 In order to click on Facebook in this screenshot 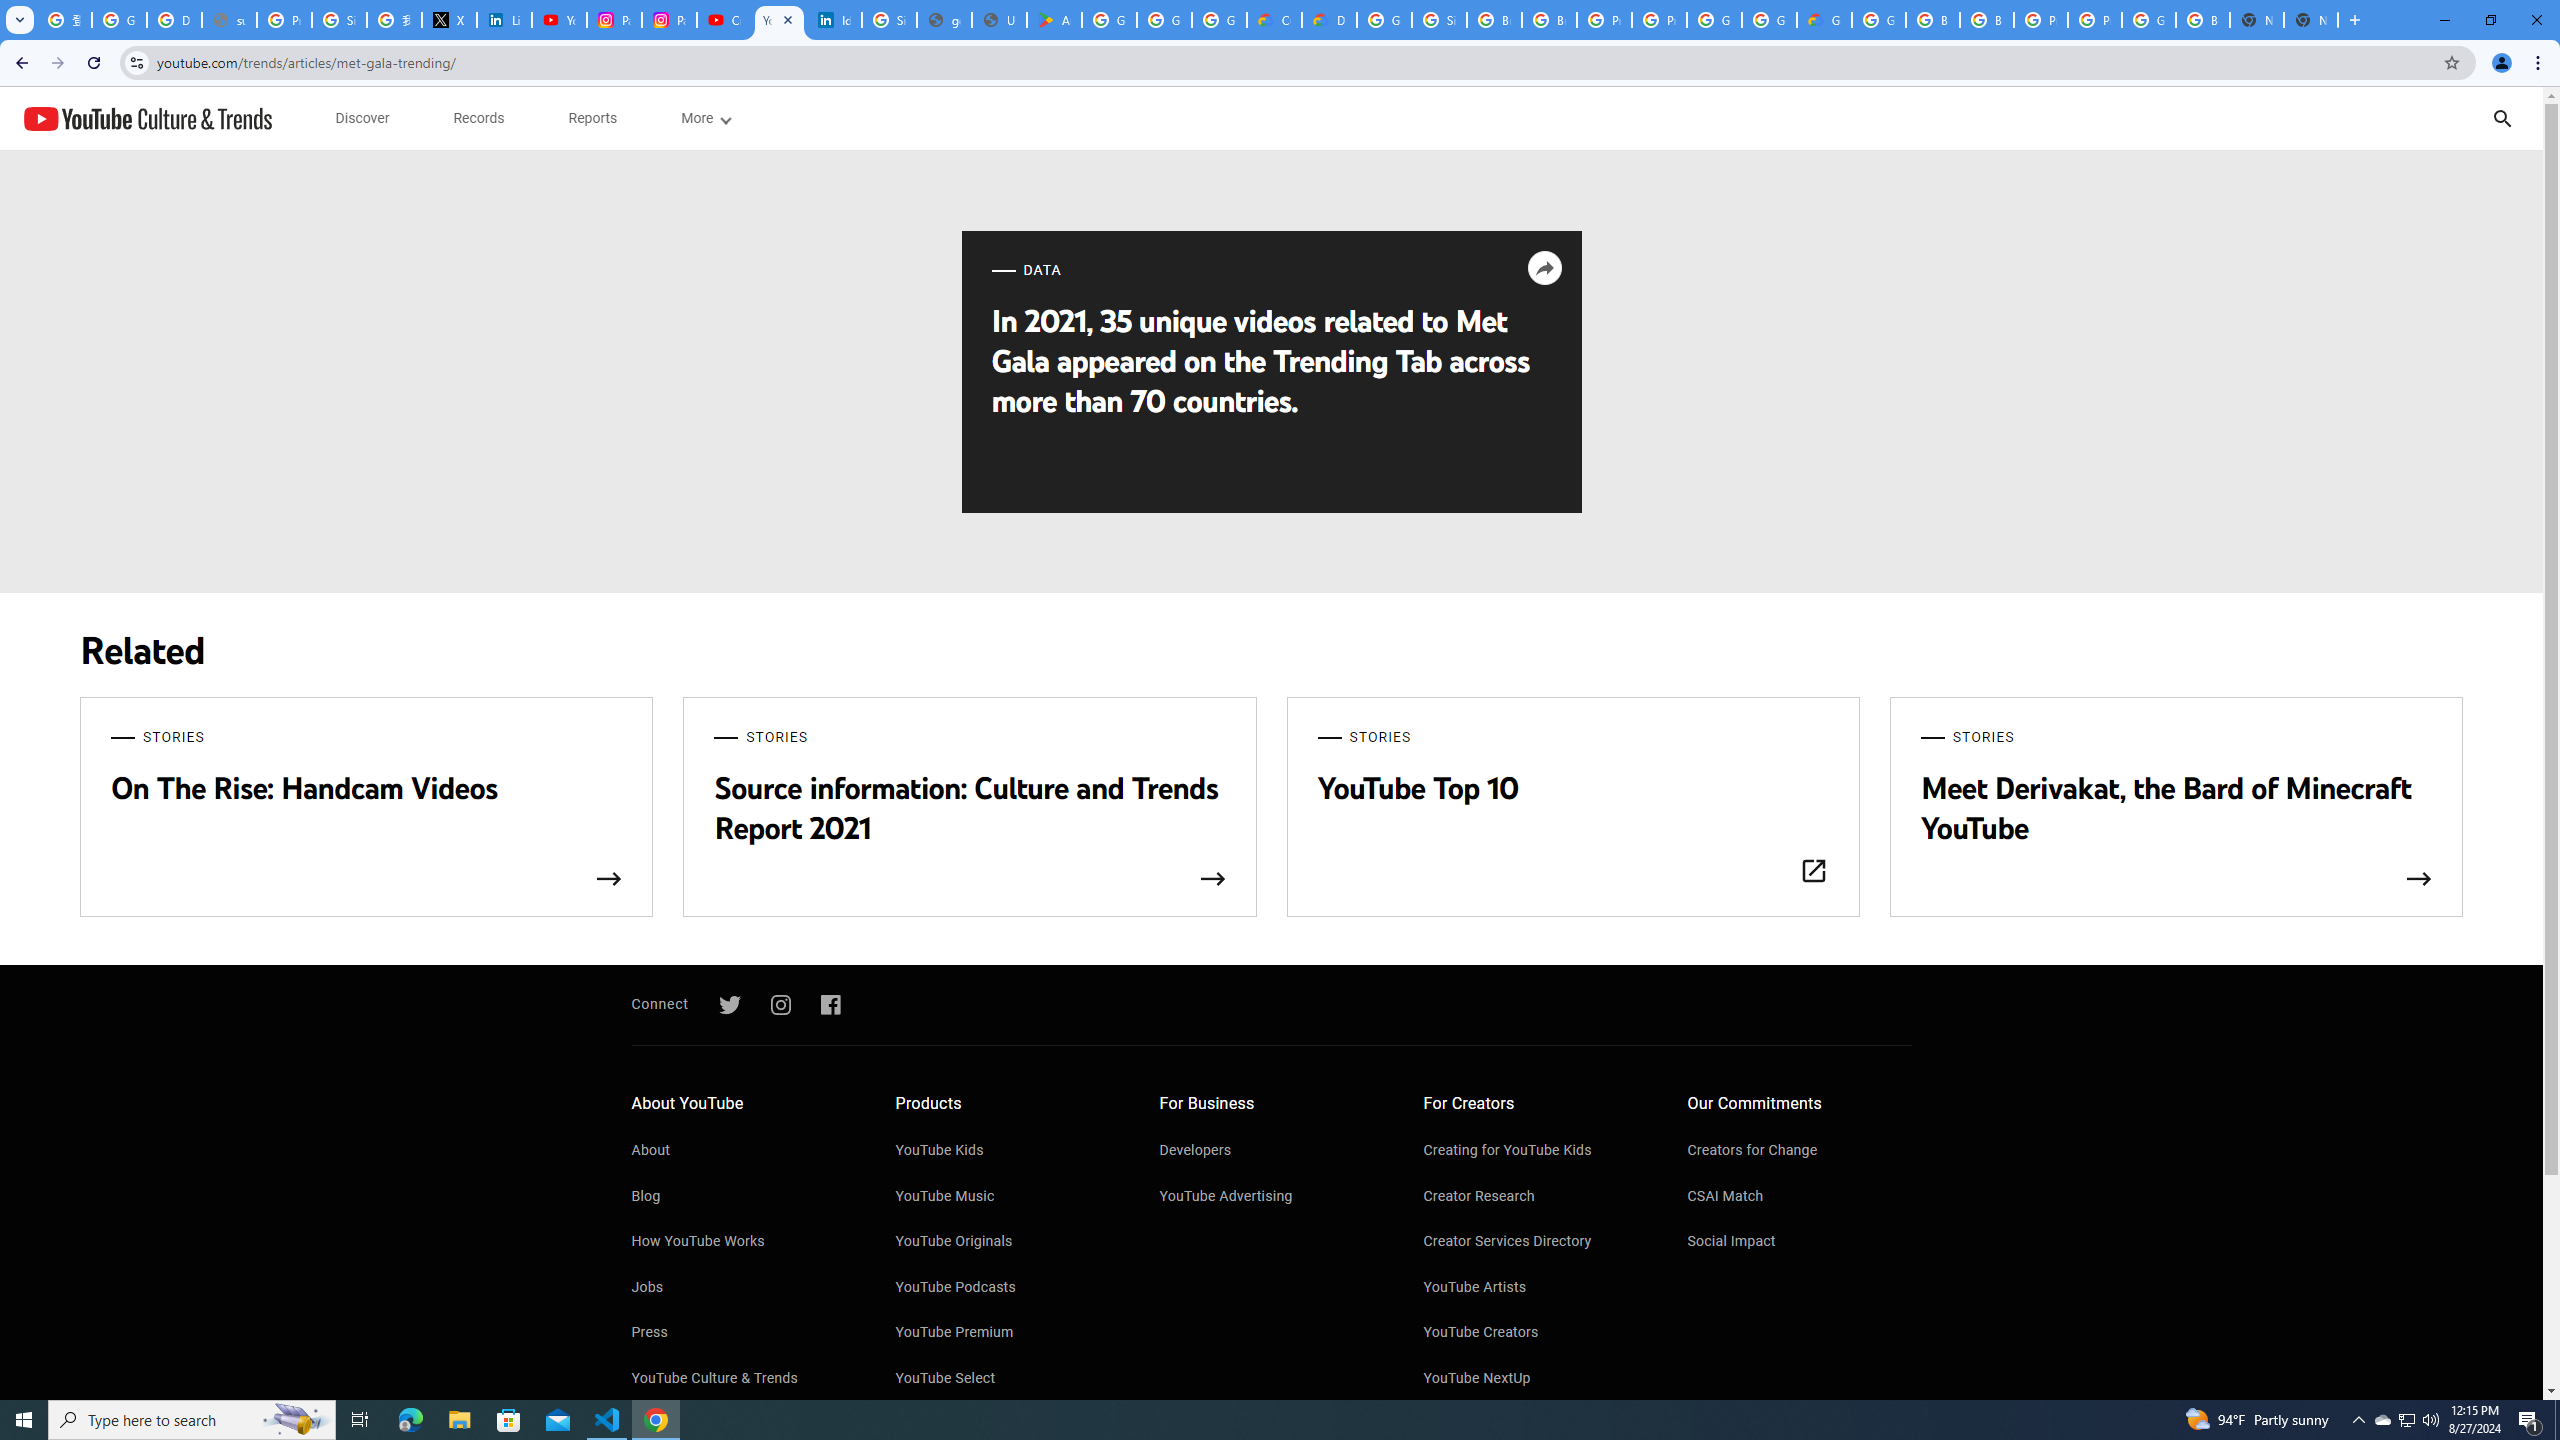, I will do `click(830, 1006)`.